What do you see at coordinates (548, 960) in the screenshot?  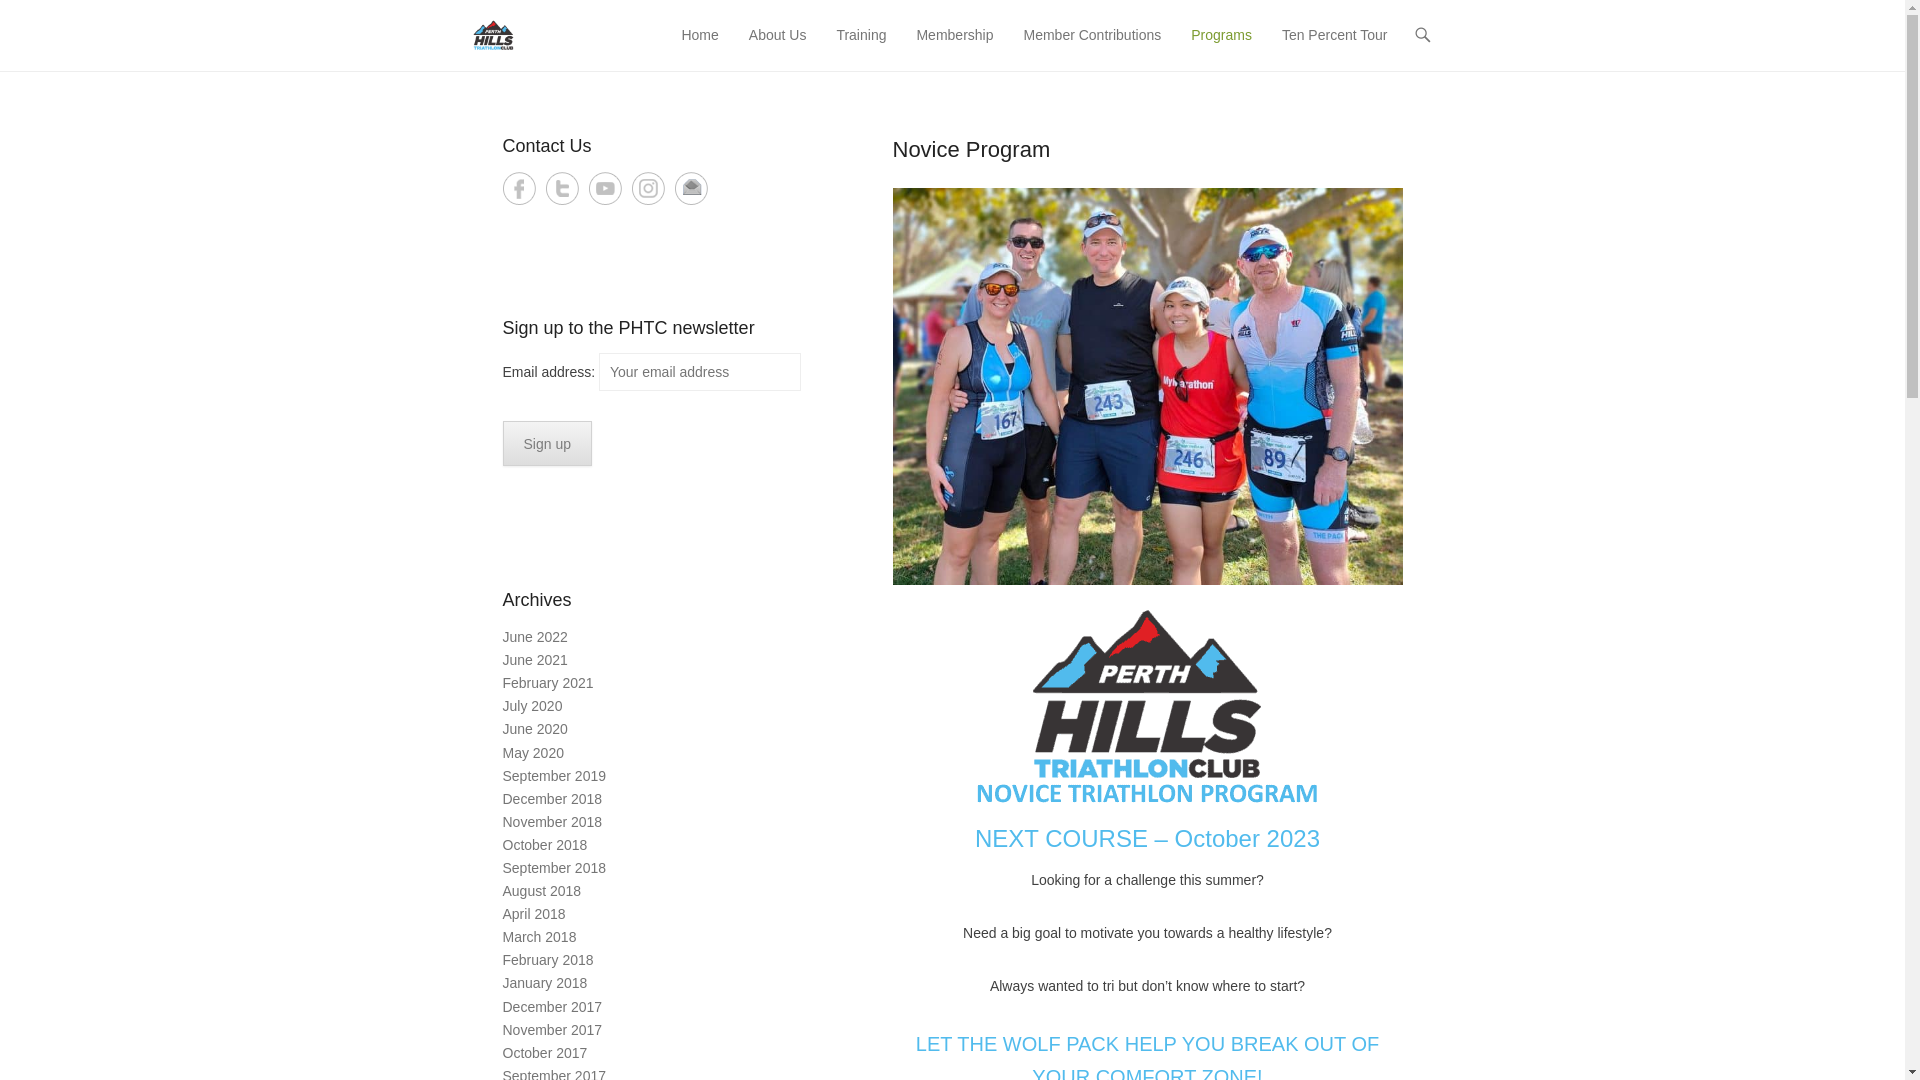 I see `February 2018` at bounding box center [548, 960].